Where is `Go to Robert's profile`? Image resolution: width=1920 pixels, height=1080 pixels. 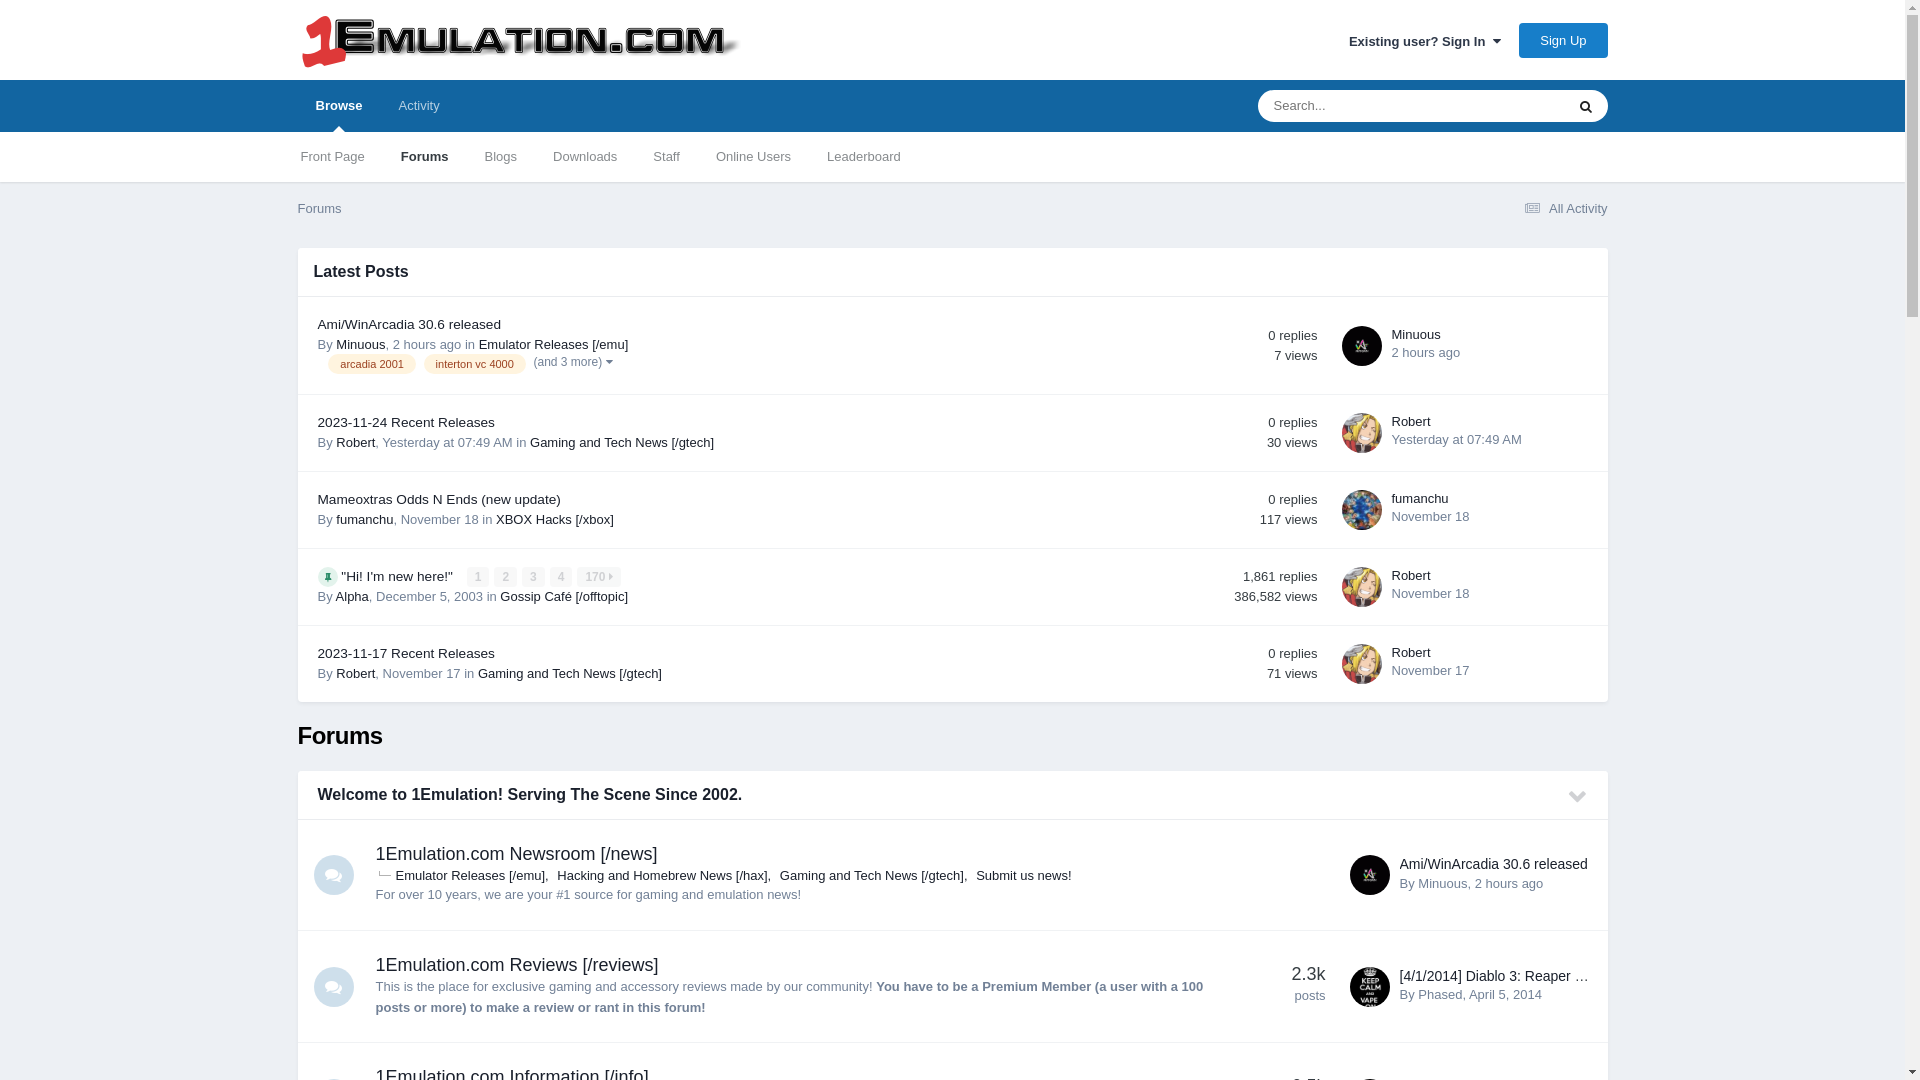
Go to Robert's profile is located at coordinates (1362, 433).